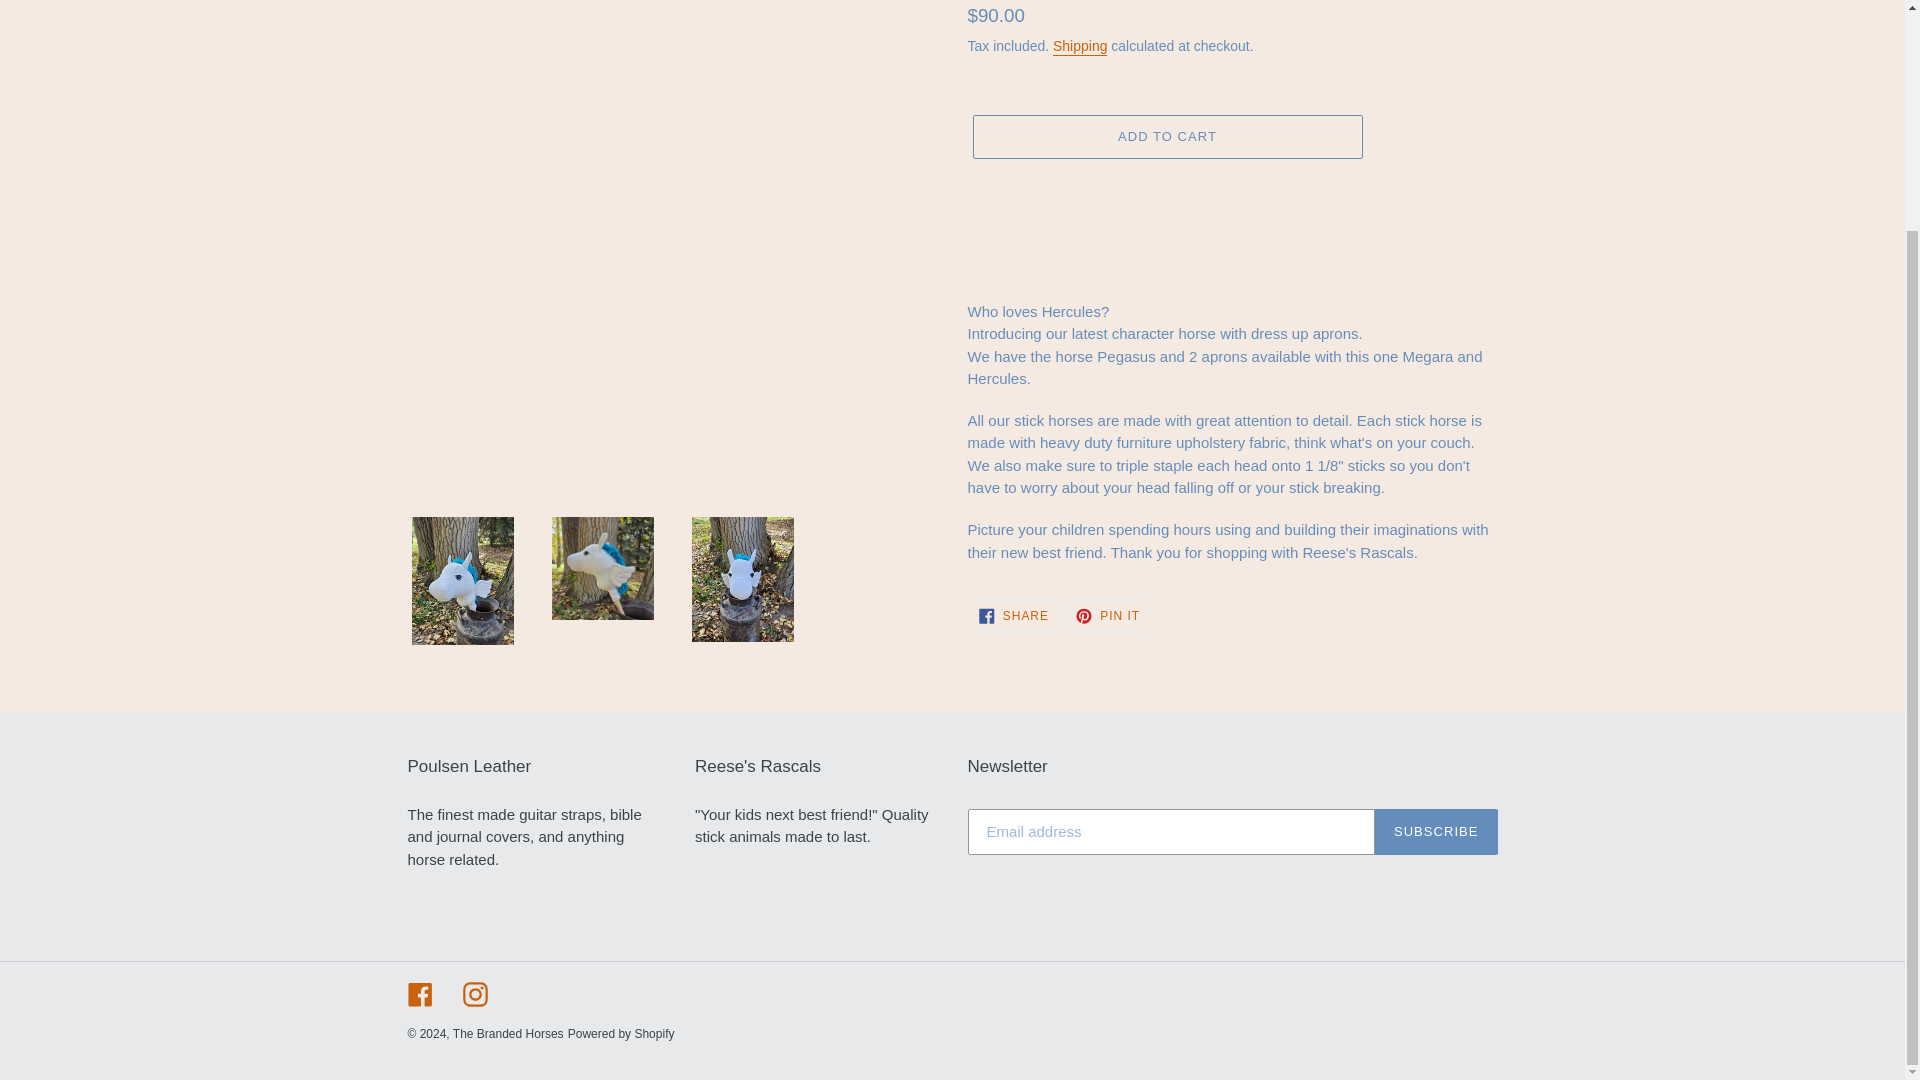 This screenshot has height=1080, width=1920. Describe the element at coordinates (1108, 616) in the screenshot. I see `SUBSCRIBE` at that location.